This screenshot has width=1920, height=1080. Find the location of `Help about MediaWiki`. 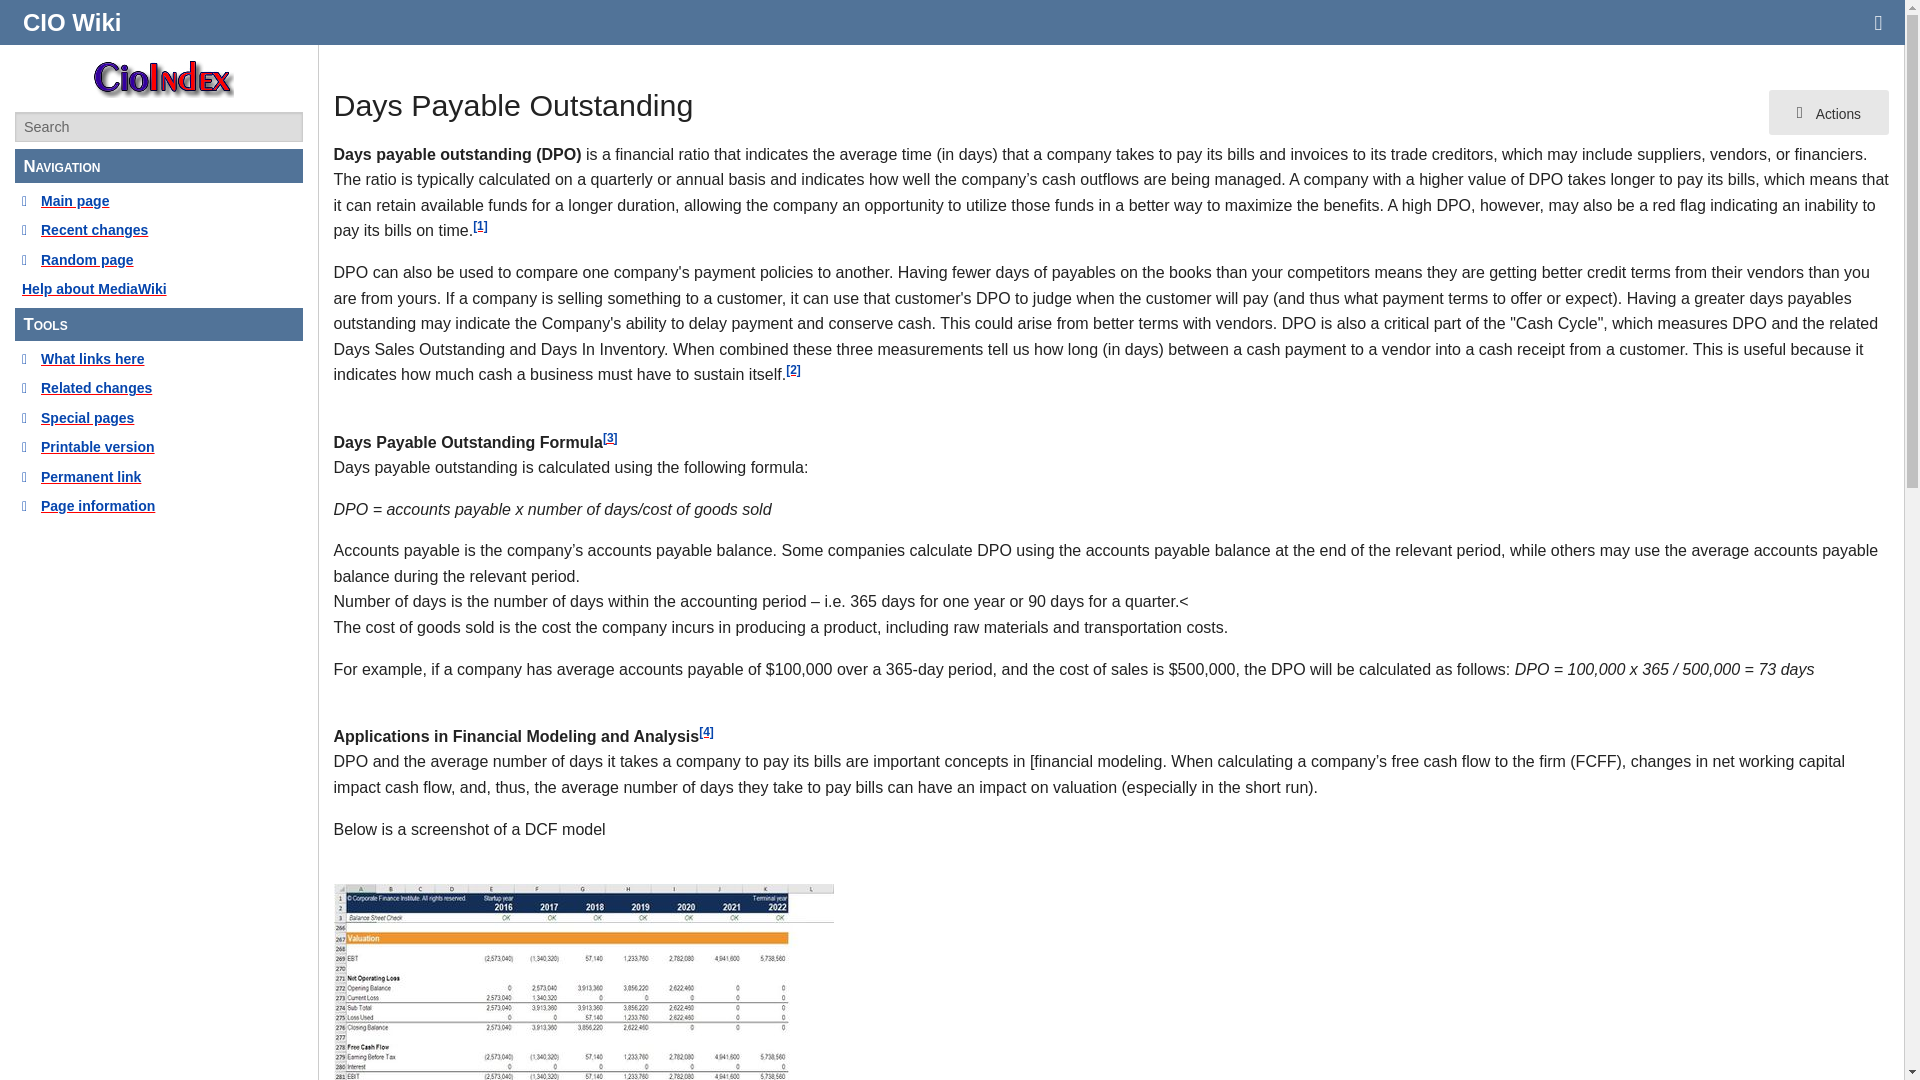

Help about MediaWiki is located at coordinates (159, 288).